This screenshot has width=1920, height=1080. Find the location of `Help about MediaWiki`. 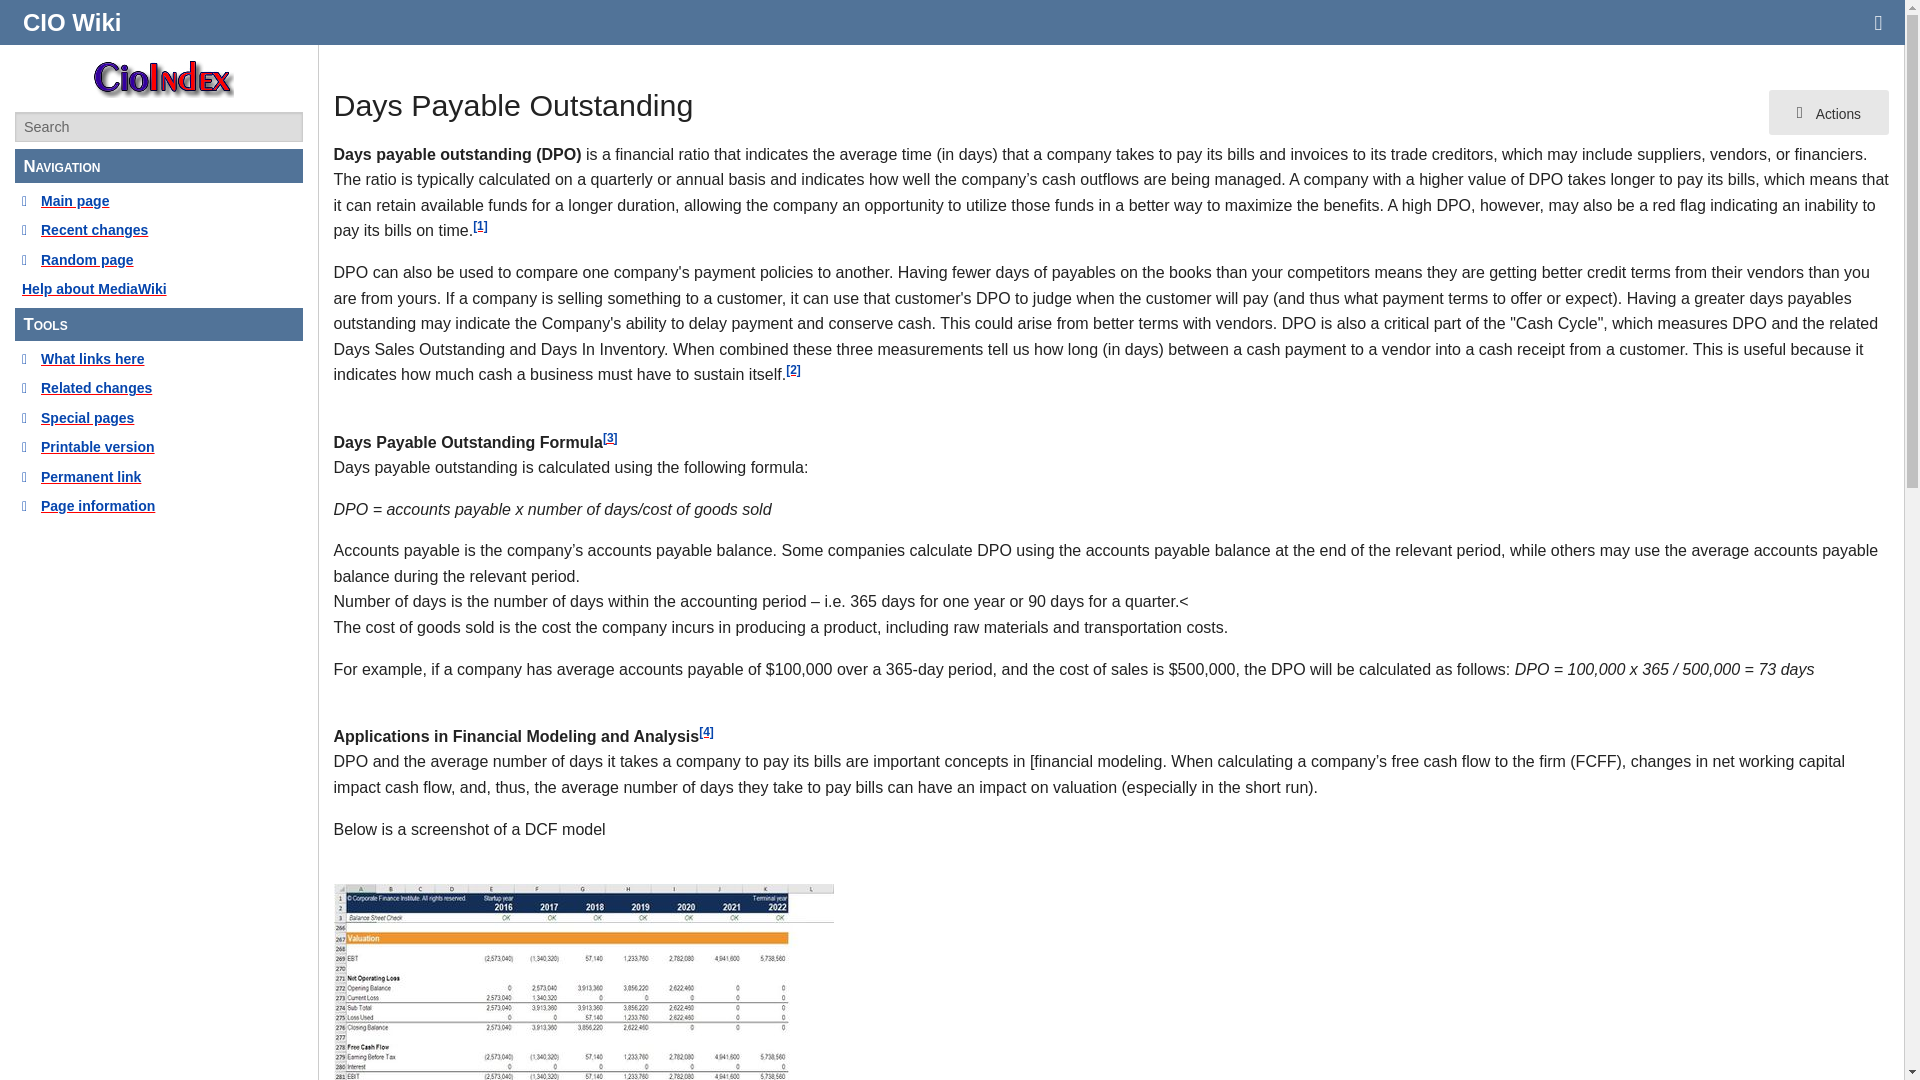

Help about MediaWiki is located at coordinates (159, 288).